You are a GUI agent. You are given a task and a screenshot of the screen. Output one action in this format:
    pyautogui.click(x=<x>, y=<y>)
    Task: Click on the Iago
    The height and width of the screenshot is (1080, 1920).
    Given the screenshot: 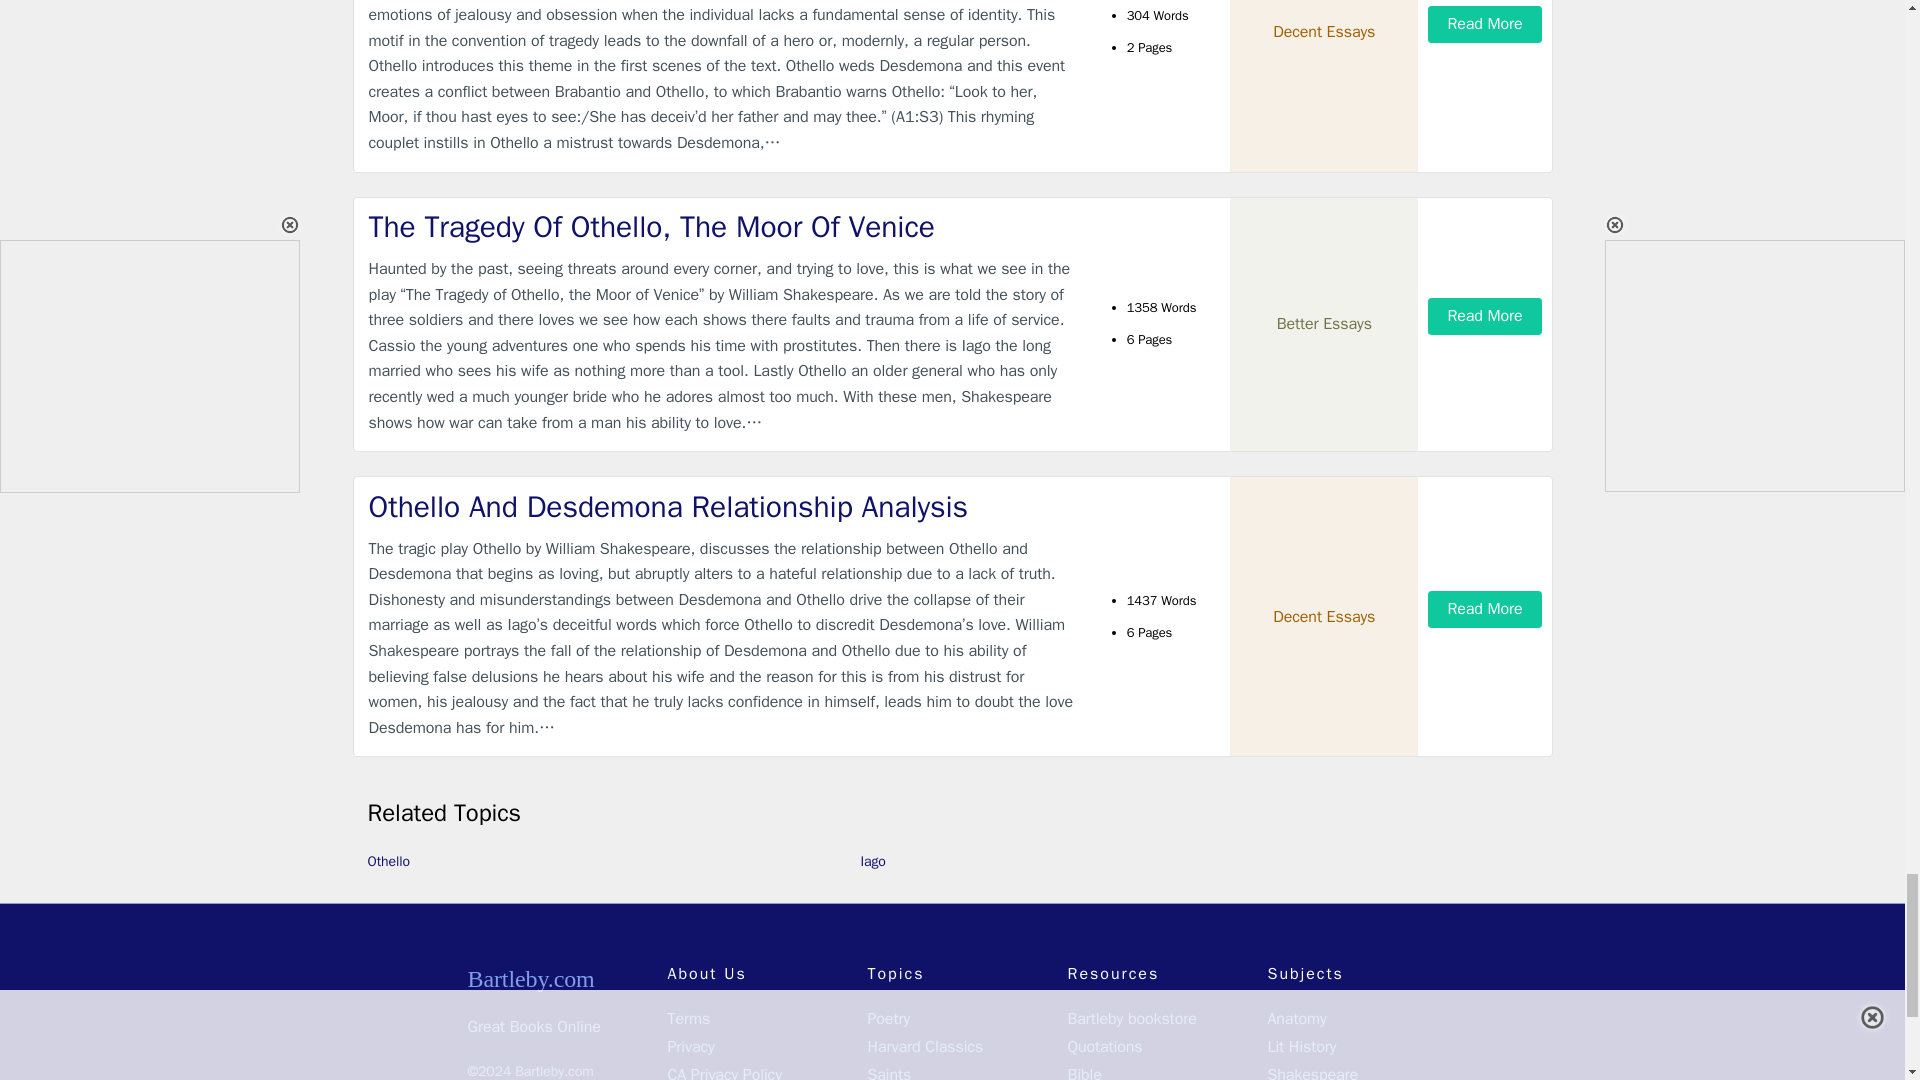 What is the action you would take?
    pyautogui.click(x=872, y=862)
    